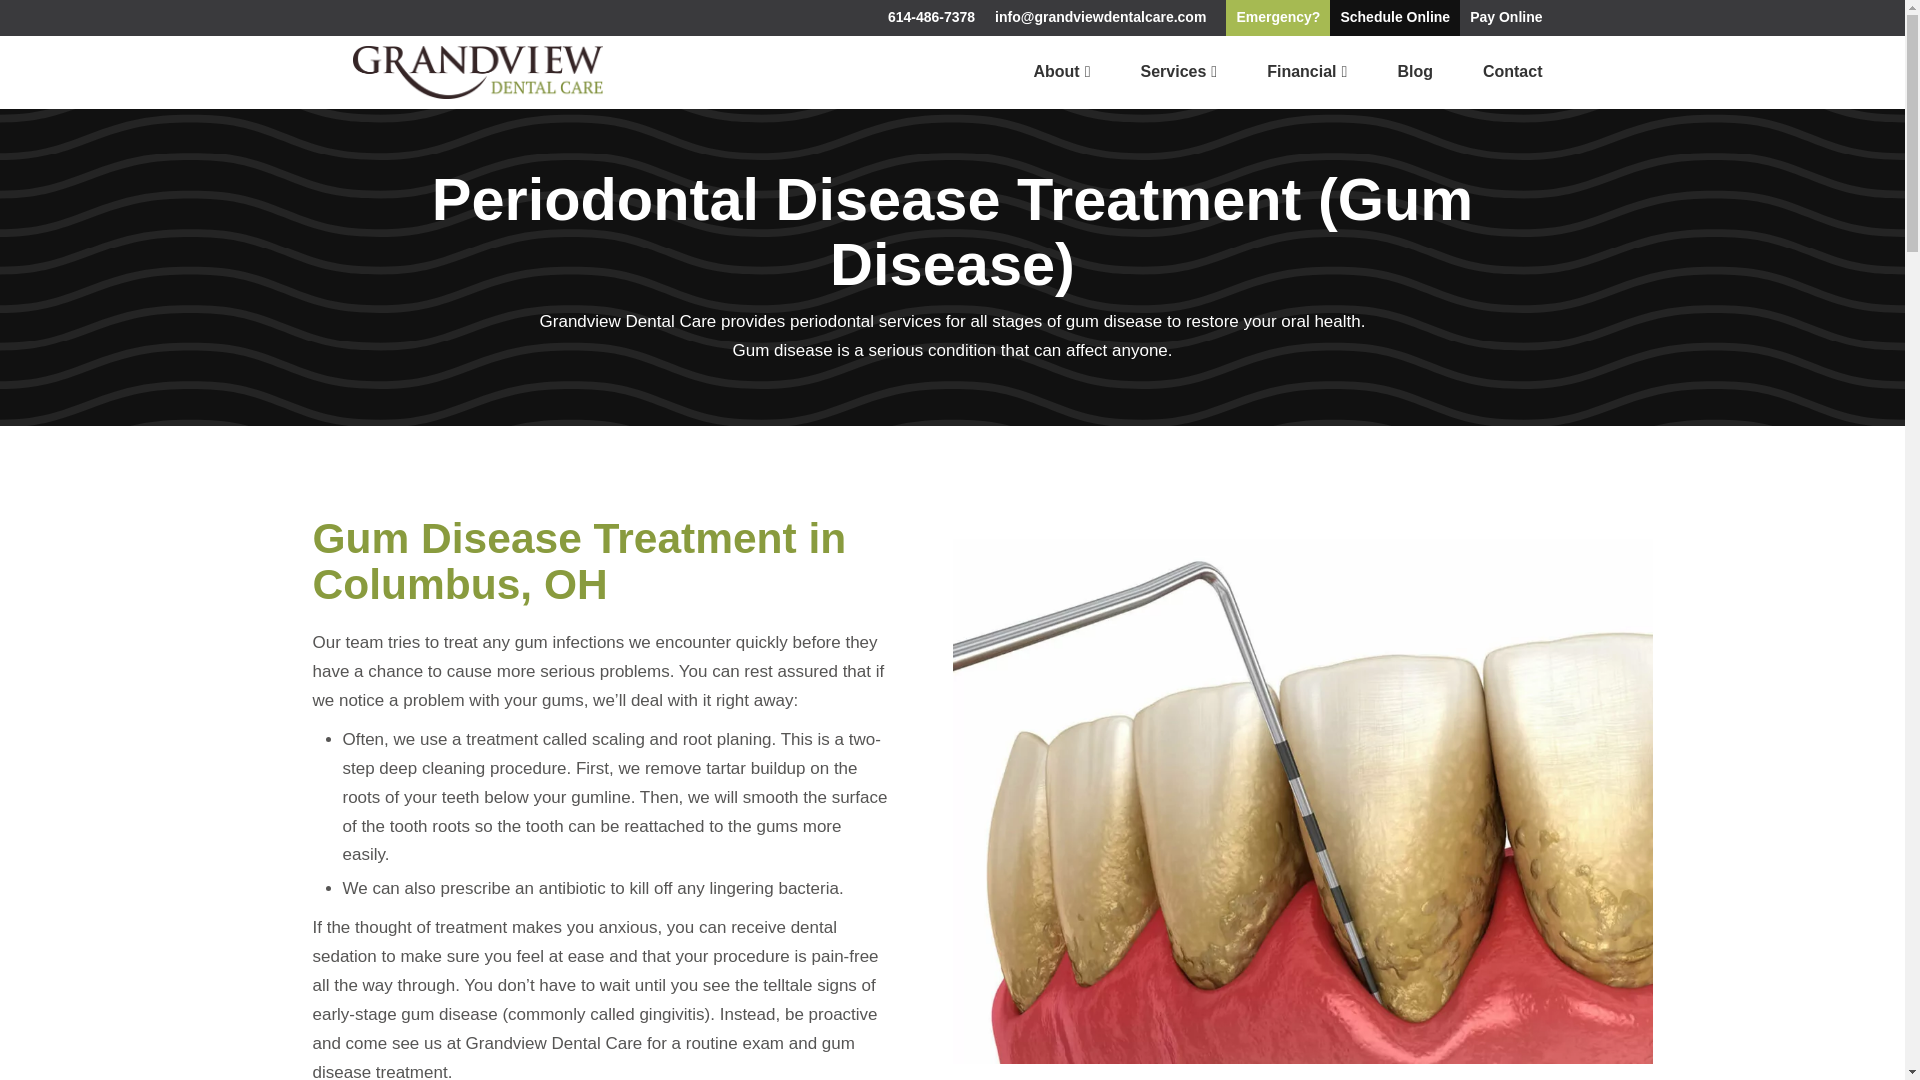  What do you see at coordinates (1062, 71) in the screenshot?
I see `About` at bounding box center [1062, 71].